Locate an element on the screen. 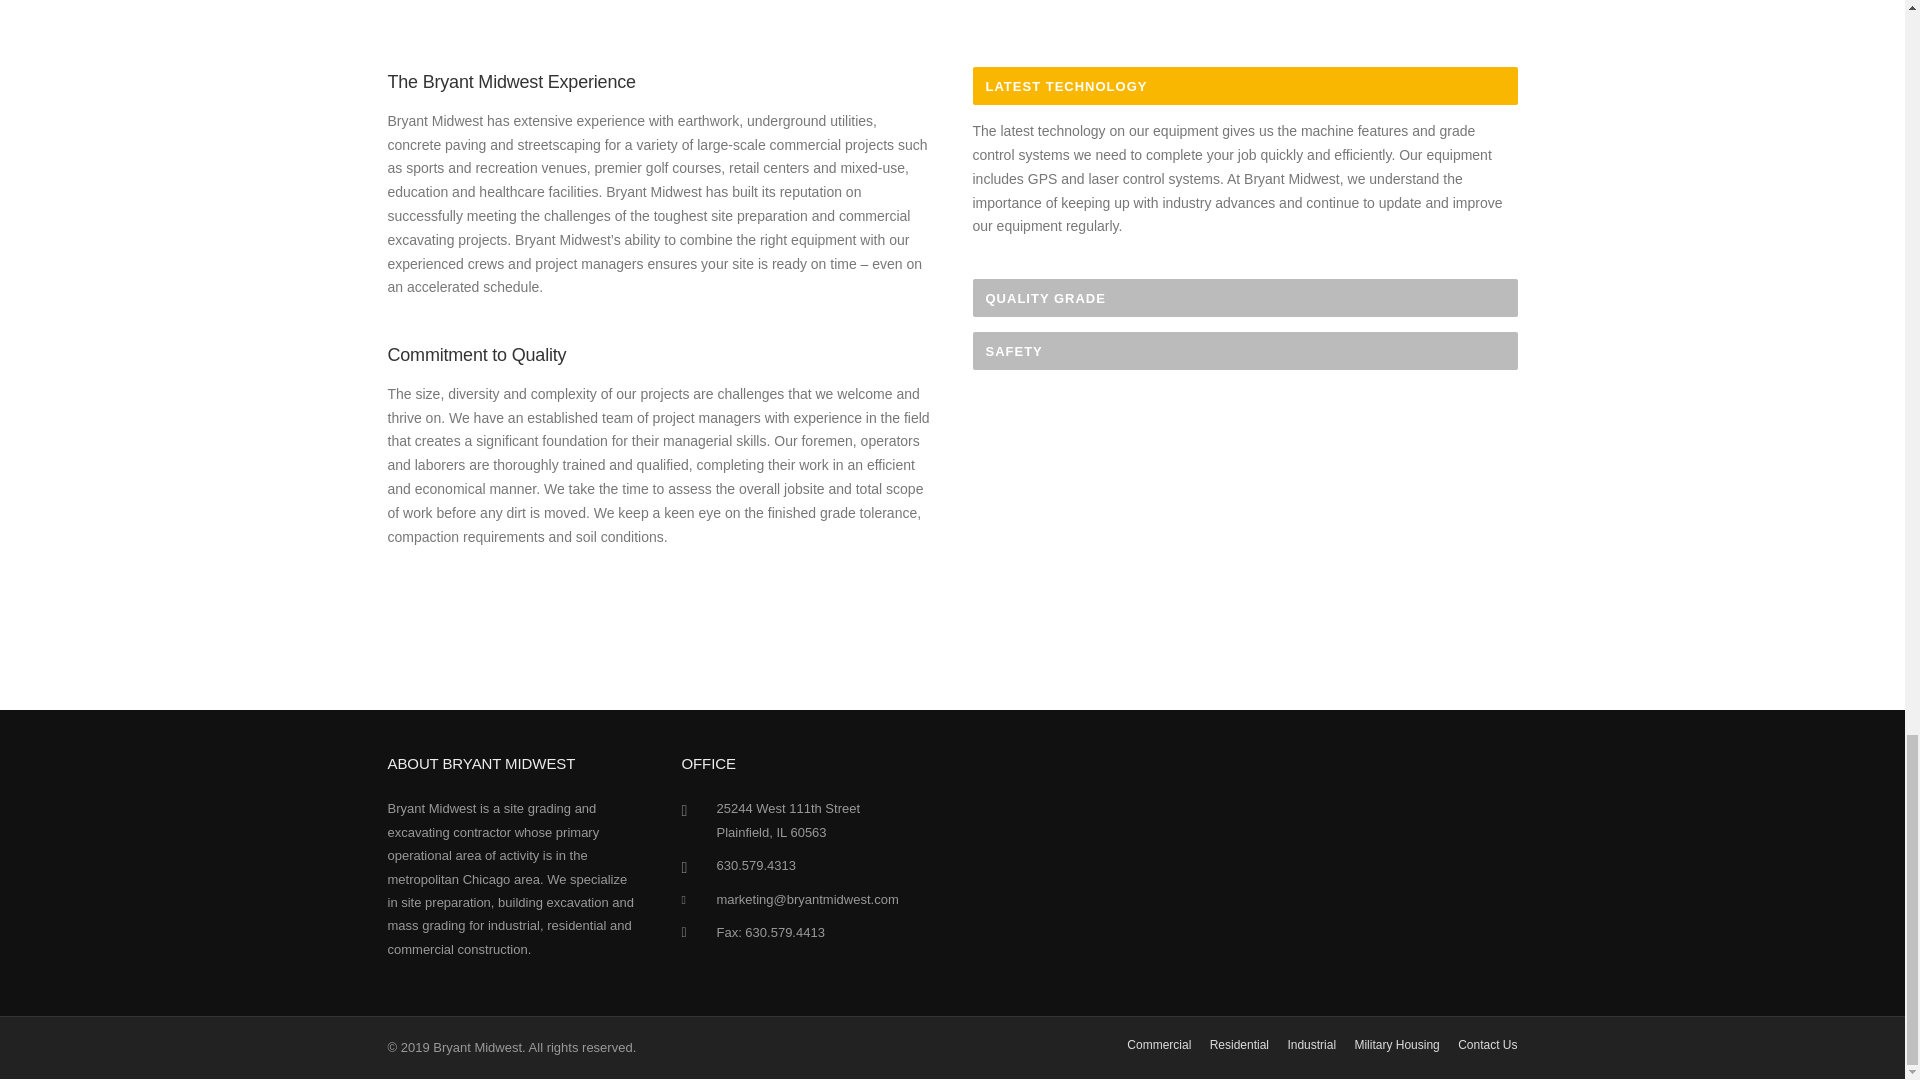  Commercial is located at coordinates (1158, 1044).